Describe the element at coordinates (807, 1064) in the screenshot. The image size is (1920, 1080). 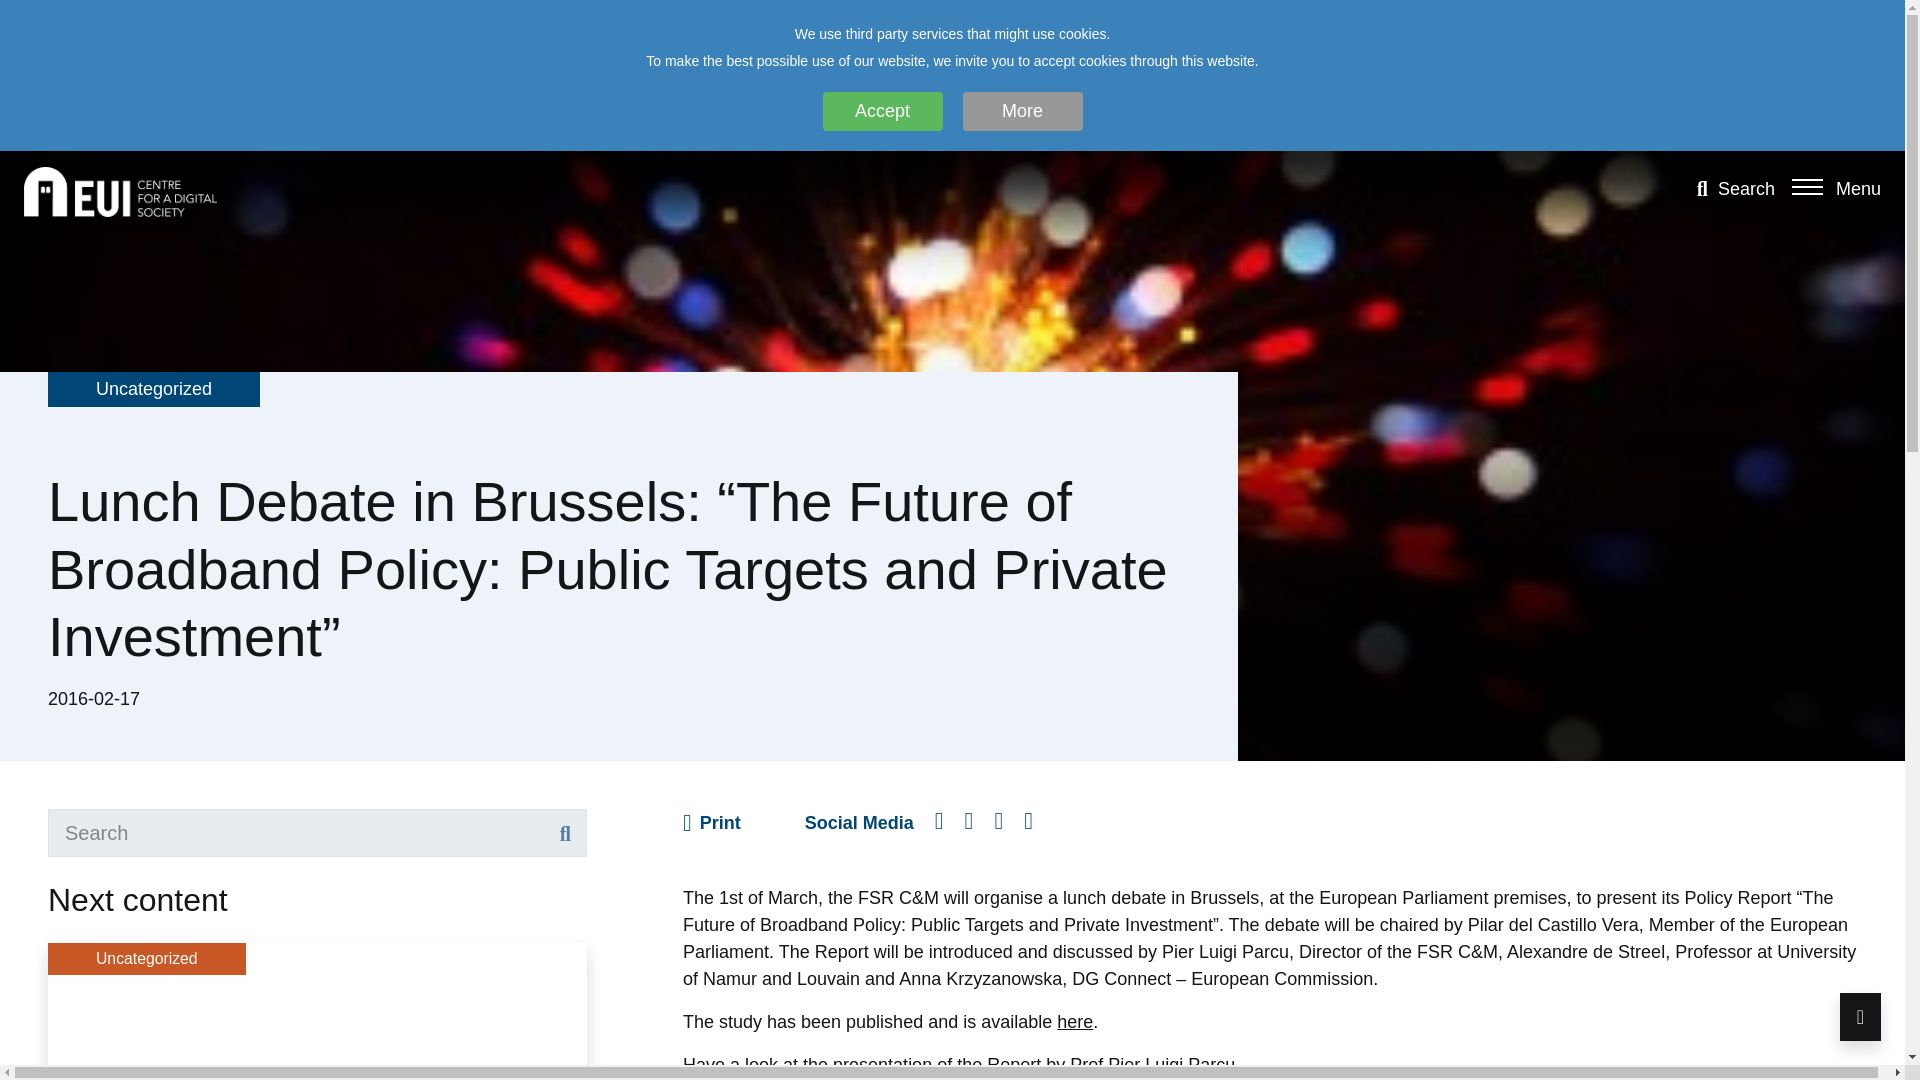
I see `Have a look at the presentation` at that location.